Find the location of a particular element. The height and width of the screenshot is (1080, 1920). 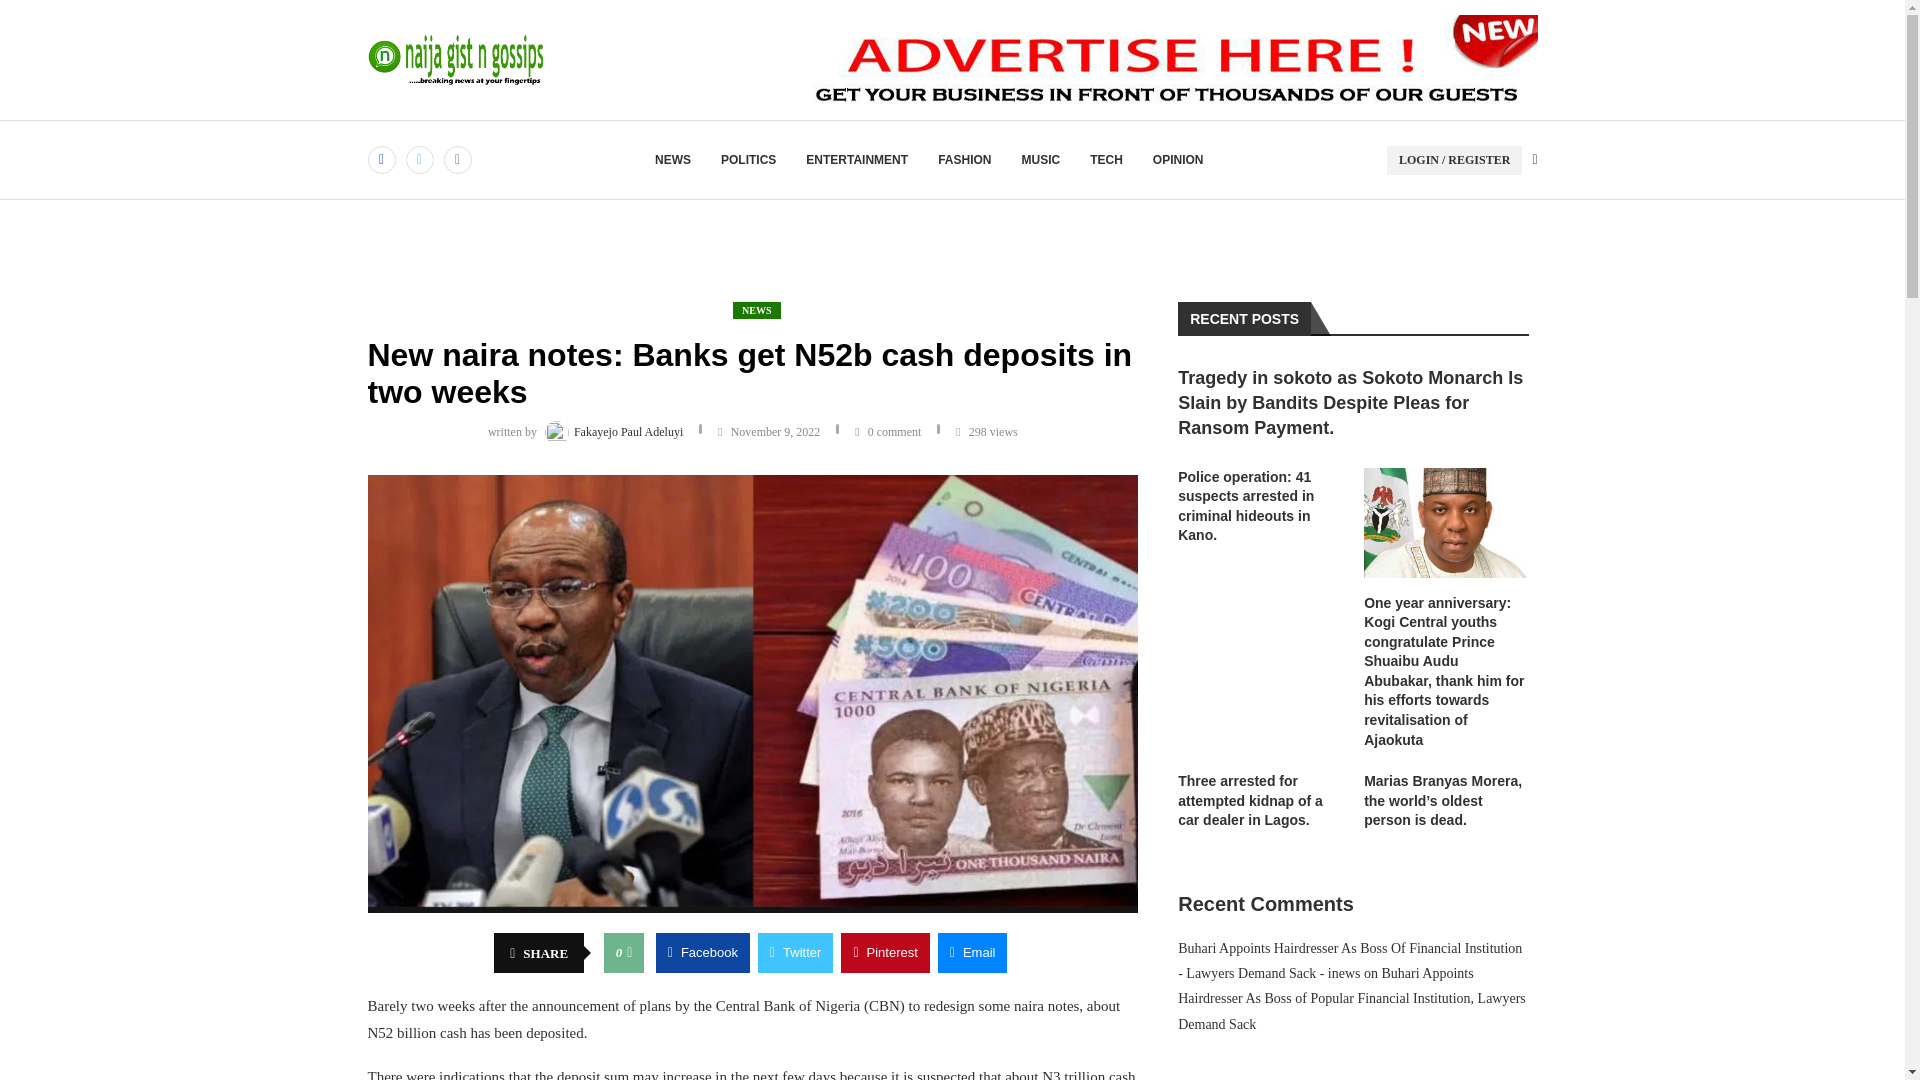

ENTERTAINMENT is located at coordinates (857, 160).